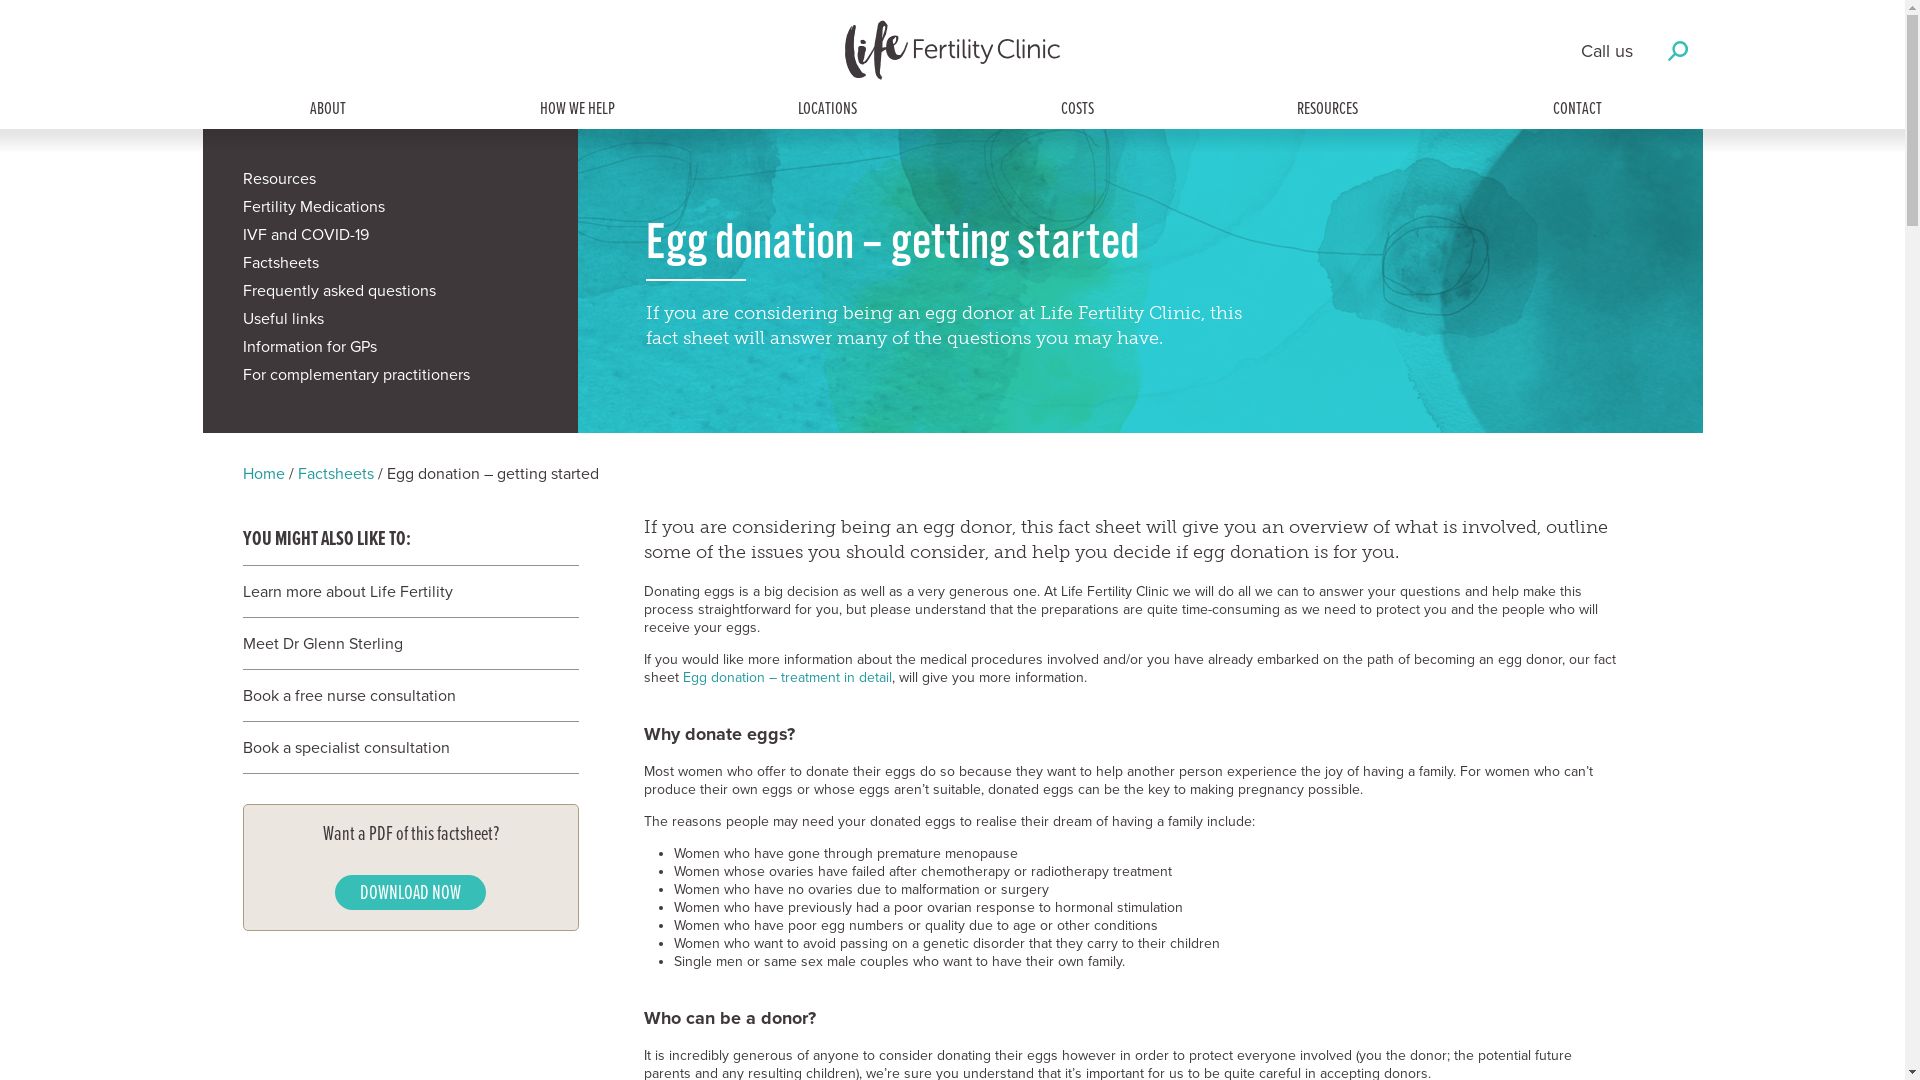 The image size is (1920, 1080). Describe the element at coordinates (1078, 110) in the screenshot. I see `COSTS` at that location.